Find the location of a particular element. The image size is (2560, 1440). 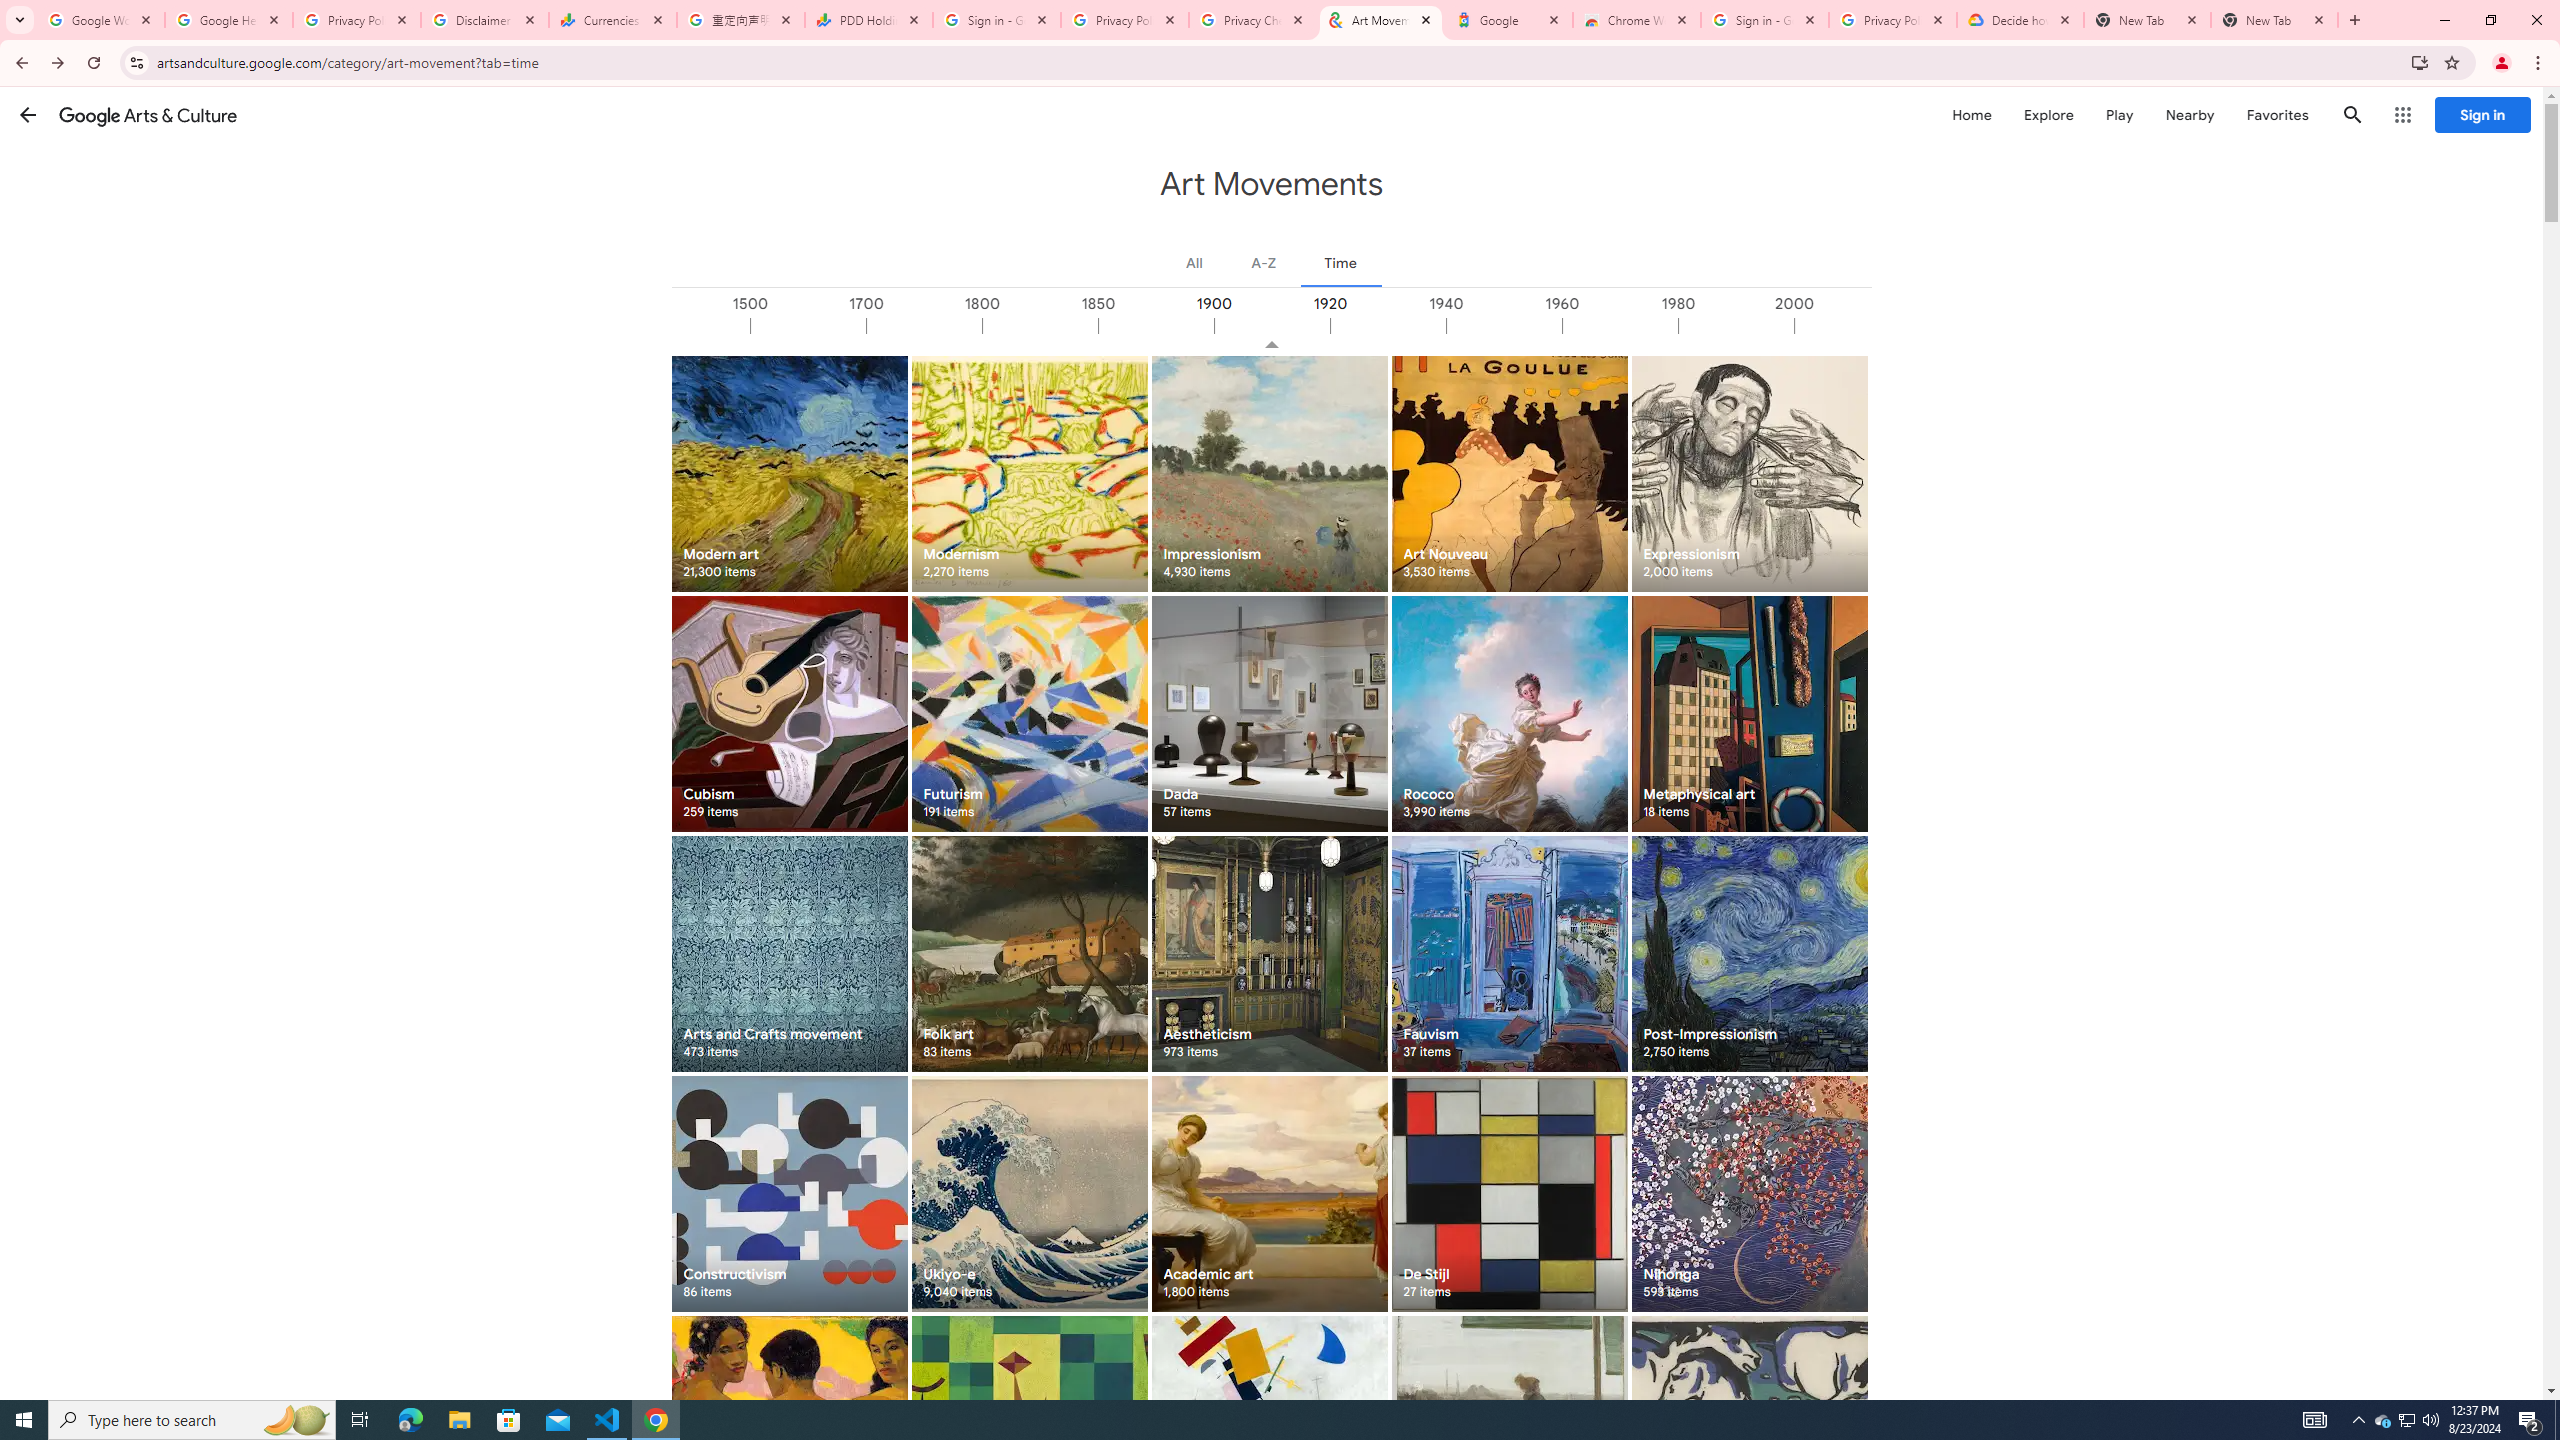

Nihonga 593 items is located at coordinates (1749, 1193).